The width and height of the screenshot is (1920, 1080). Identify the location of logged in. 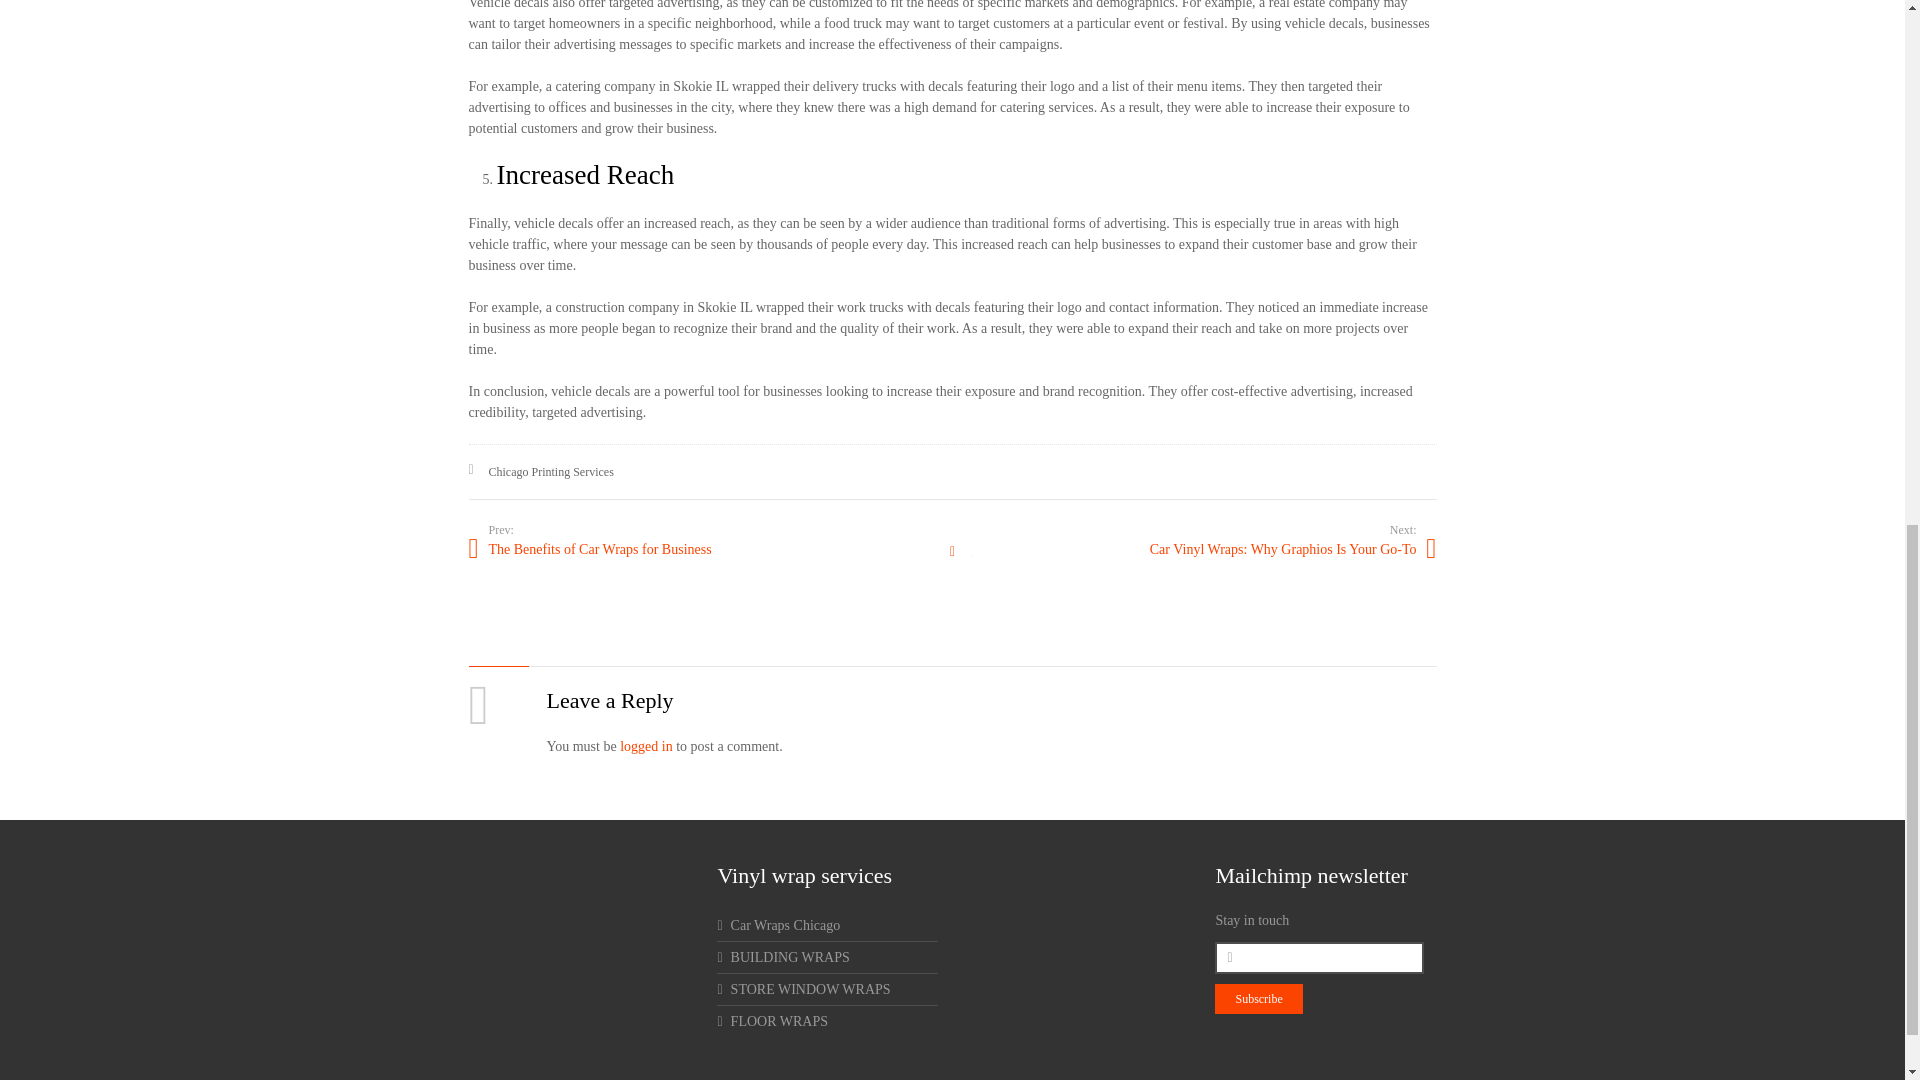
(646, 746).